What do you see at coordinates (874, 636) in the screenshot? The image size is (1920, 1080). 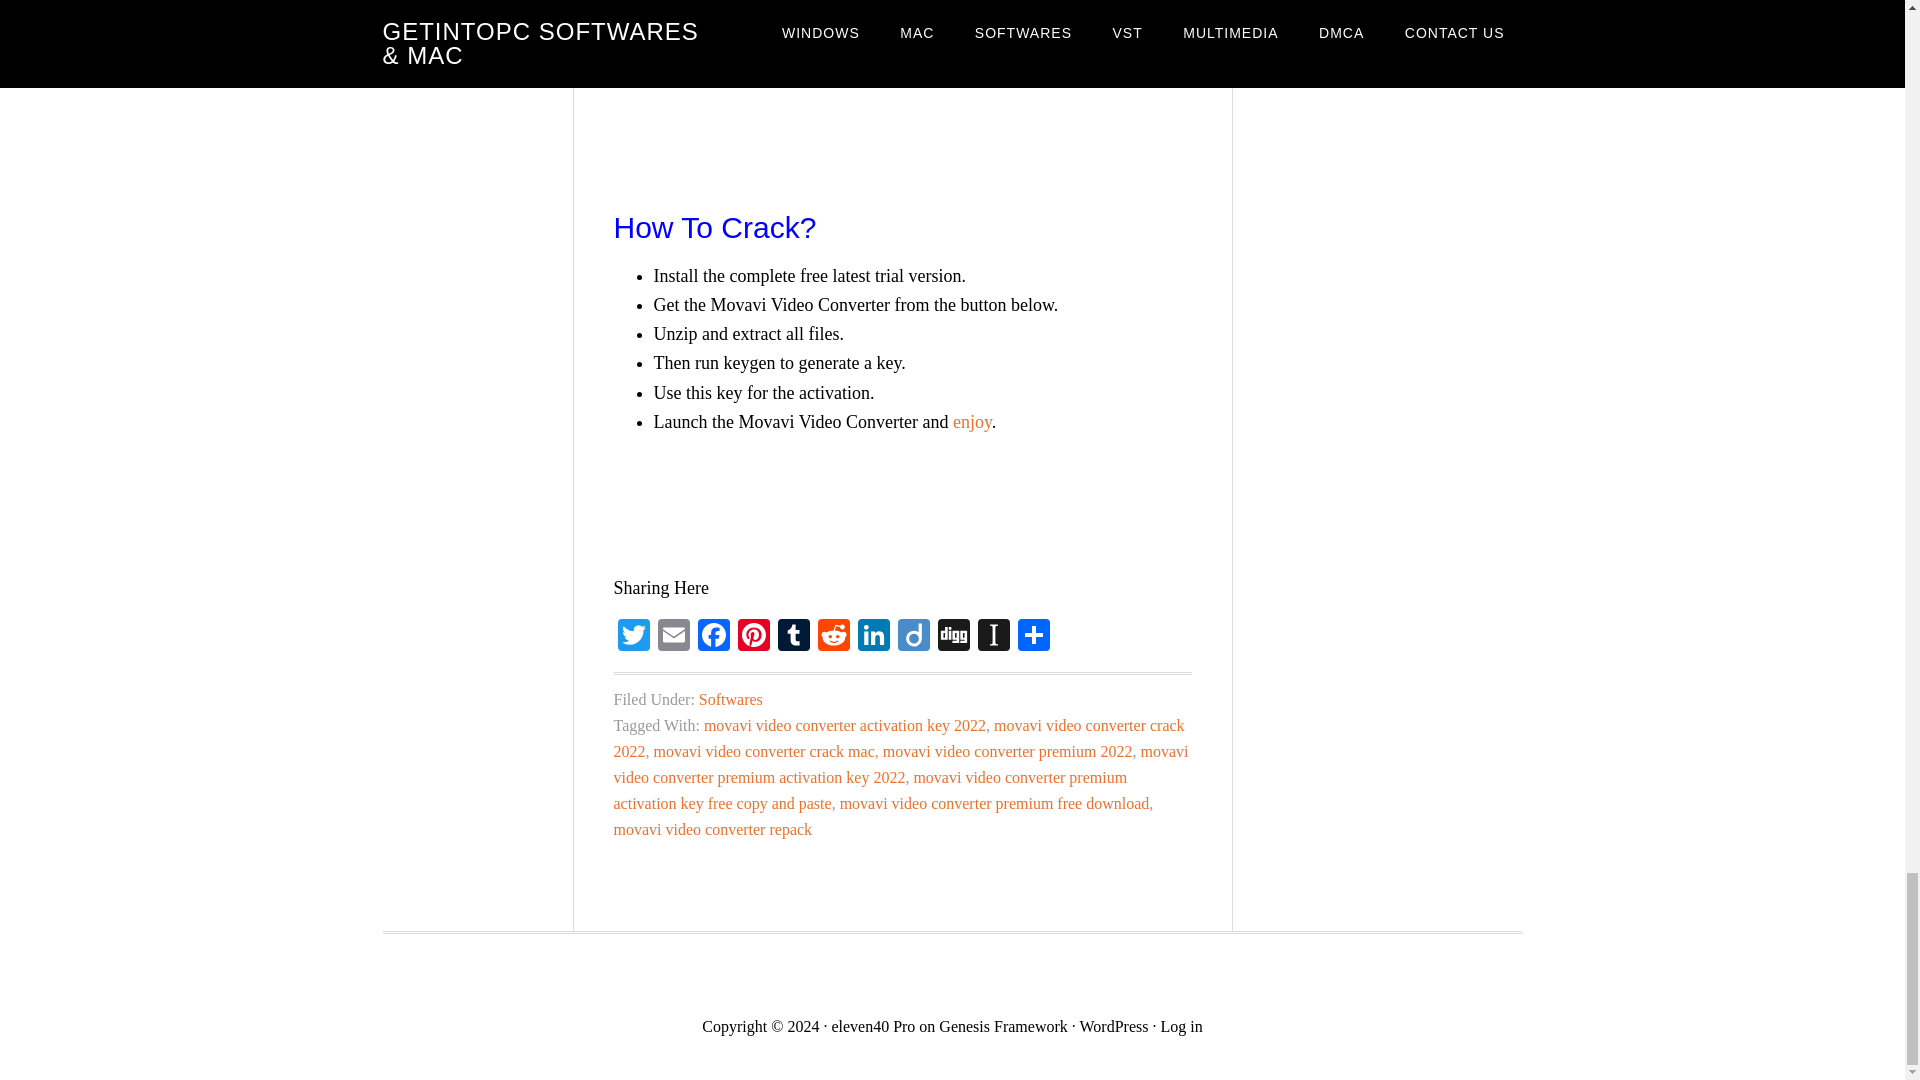 I see `LinkedIn` at bounding box center [874, 636].